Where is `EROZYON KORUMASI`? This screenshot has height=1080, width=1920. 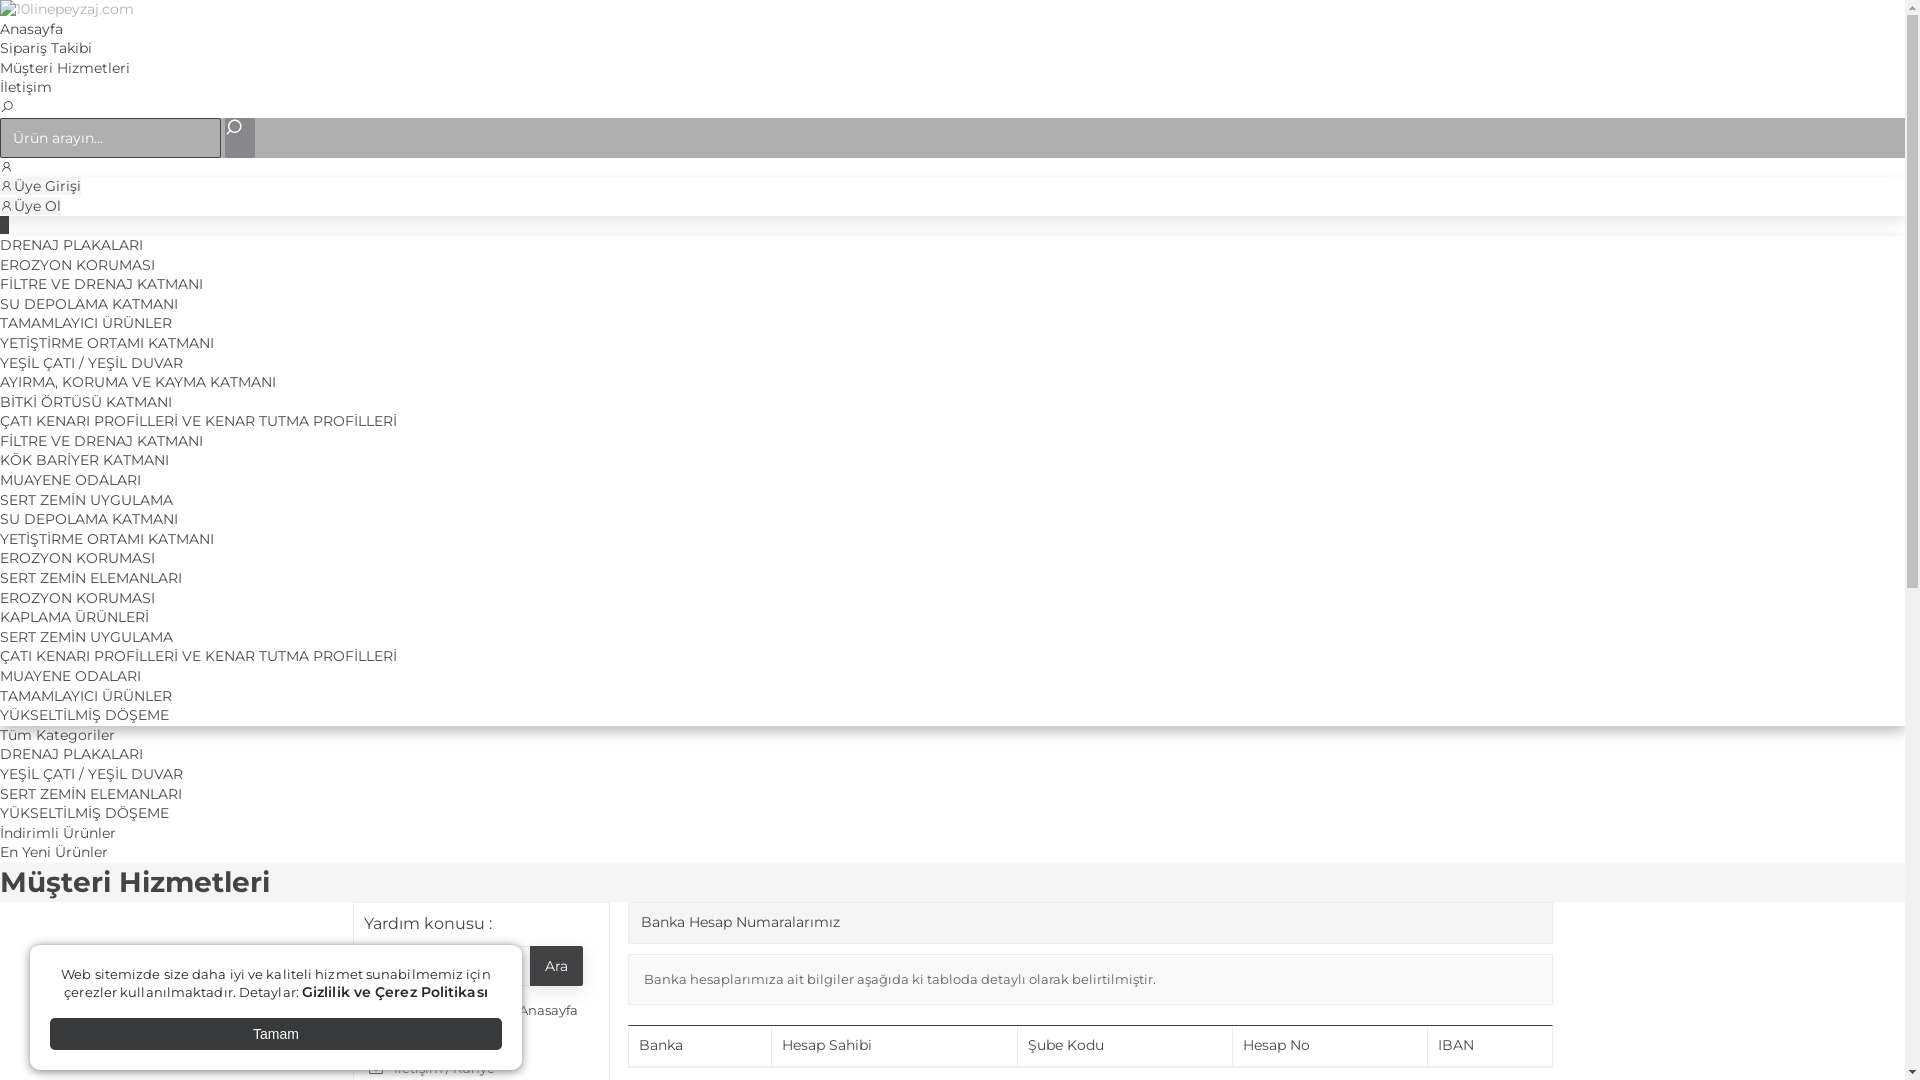
EROZYON KORUMASI is located at coordinates (78, 558).